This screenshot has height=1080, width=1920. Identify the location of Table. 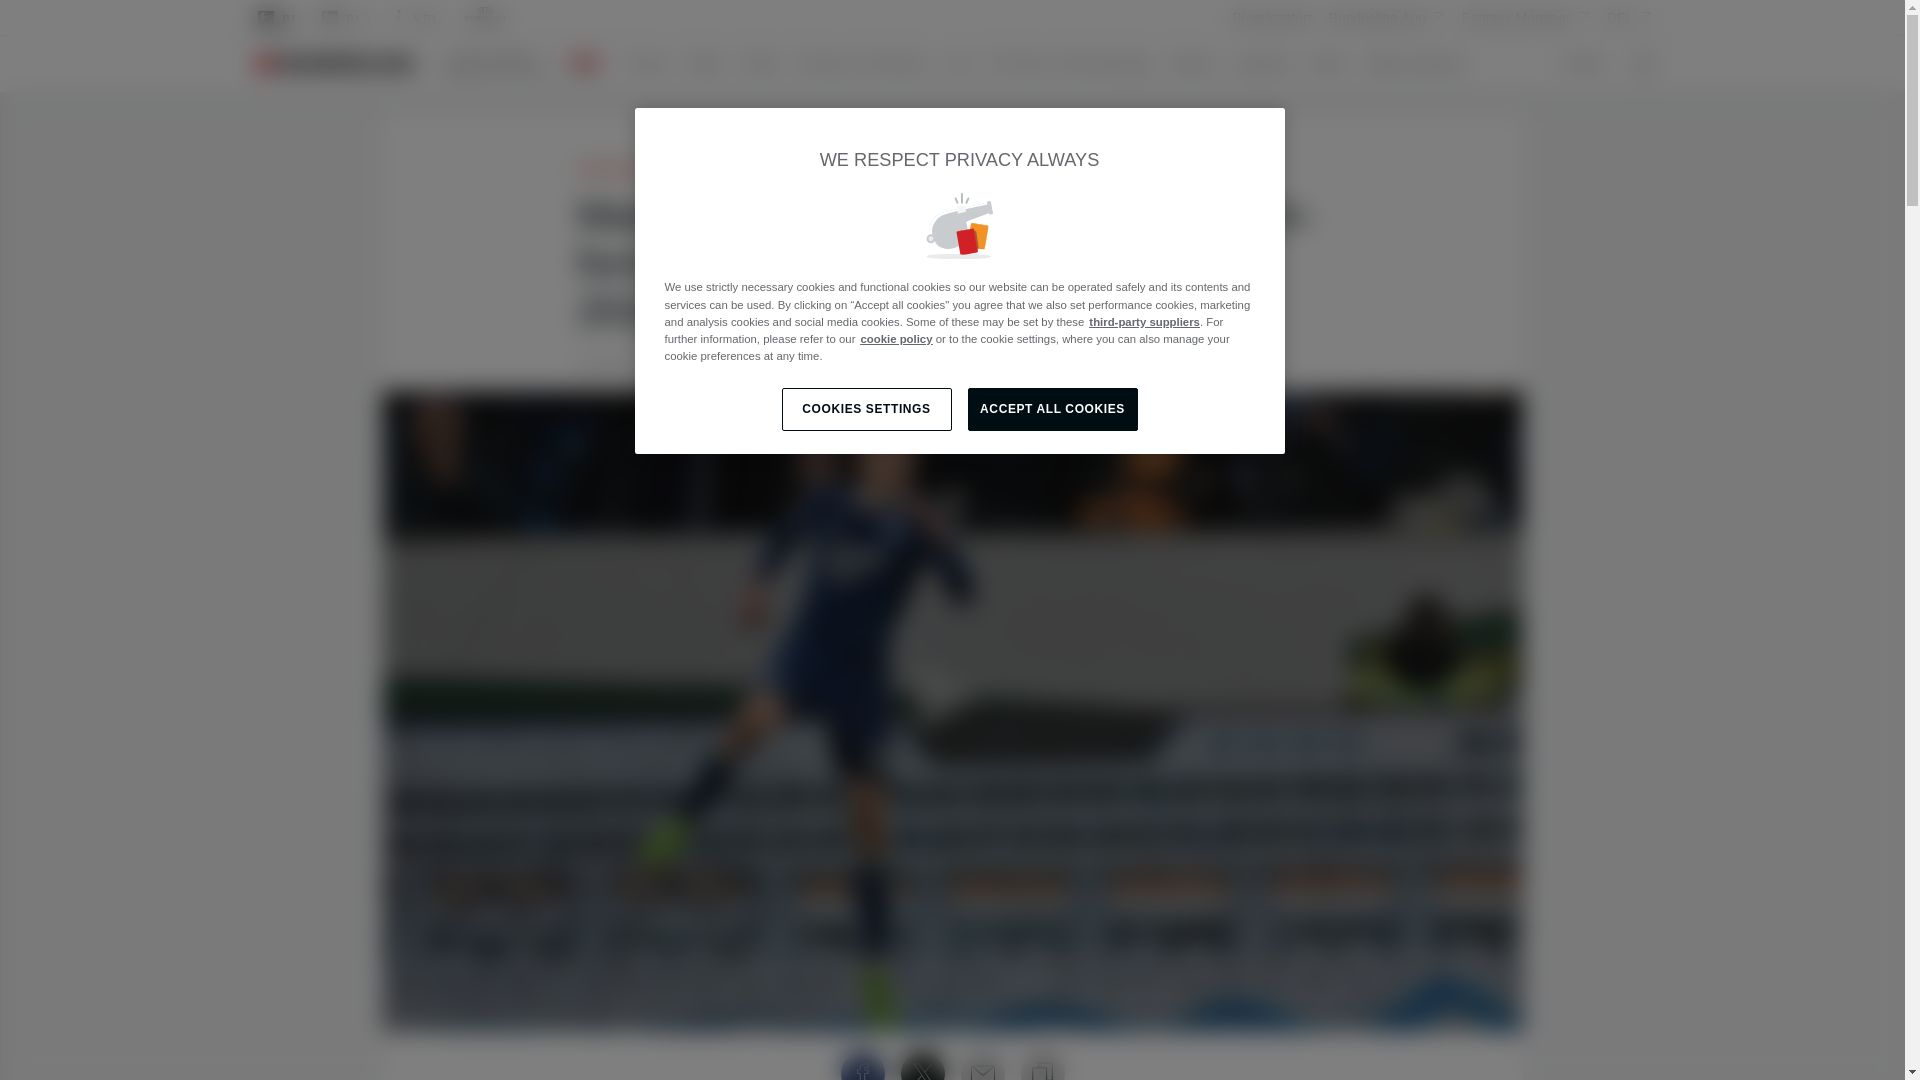
(712, 63).